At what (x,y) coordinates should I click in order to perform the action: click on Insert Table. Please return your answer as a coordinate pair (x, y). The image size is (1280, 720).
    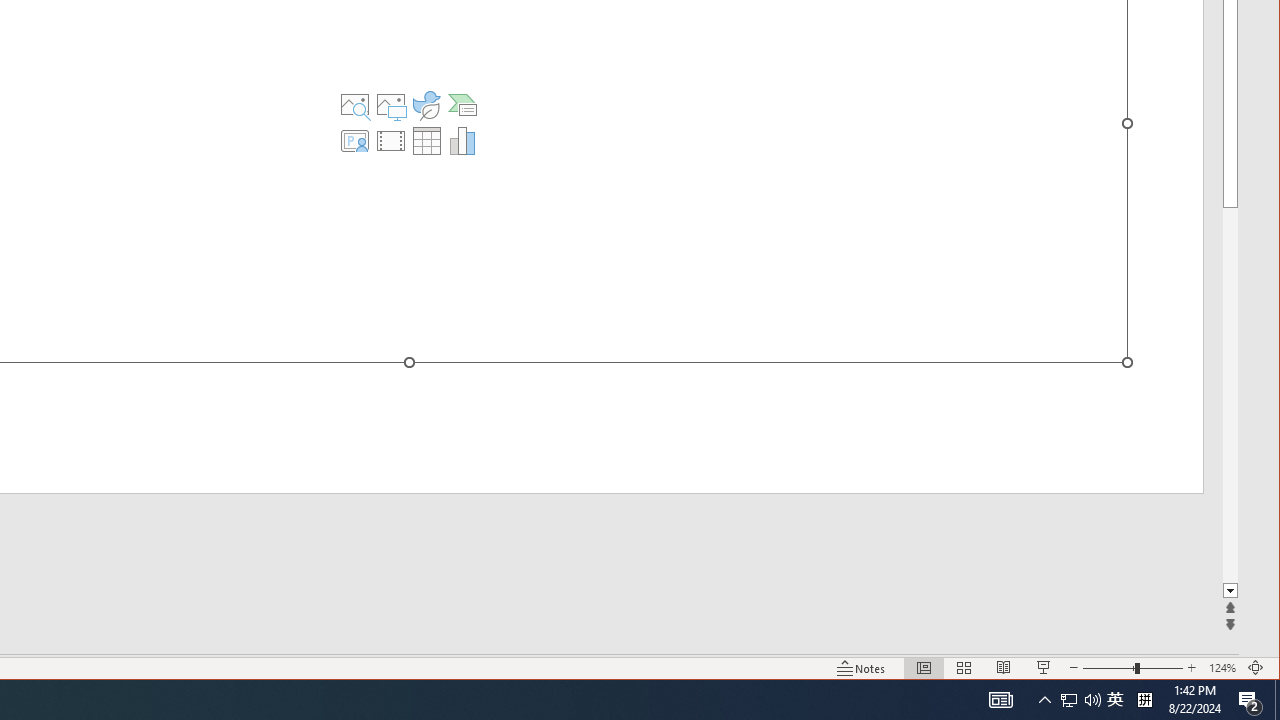
    Looking at the image, I should click on (426, 140).